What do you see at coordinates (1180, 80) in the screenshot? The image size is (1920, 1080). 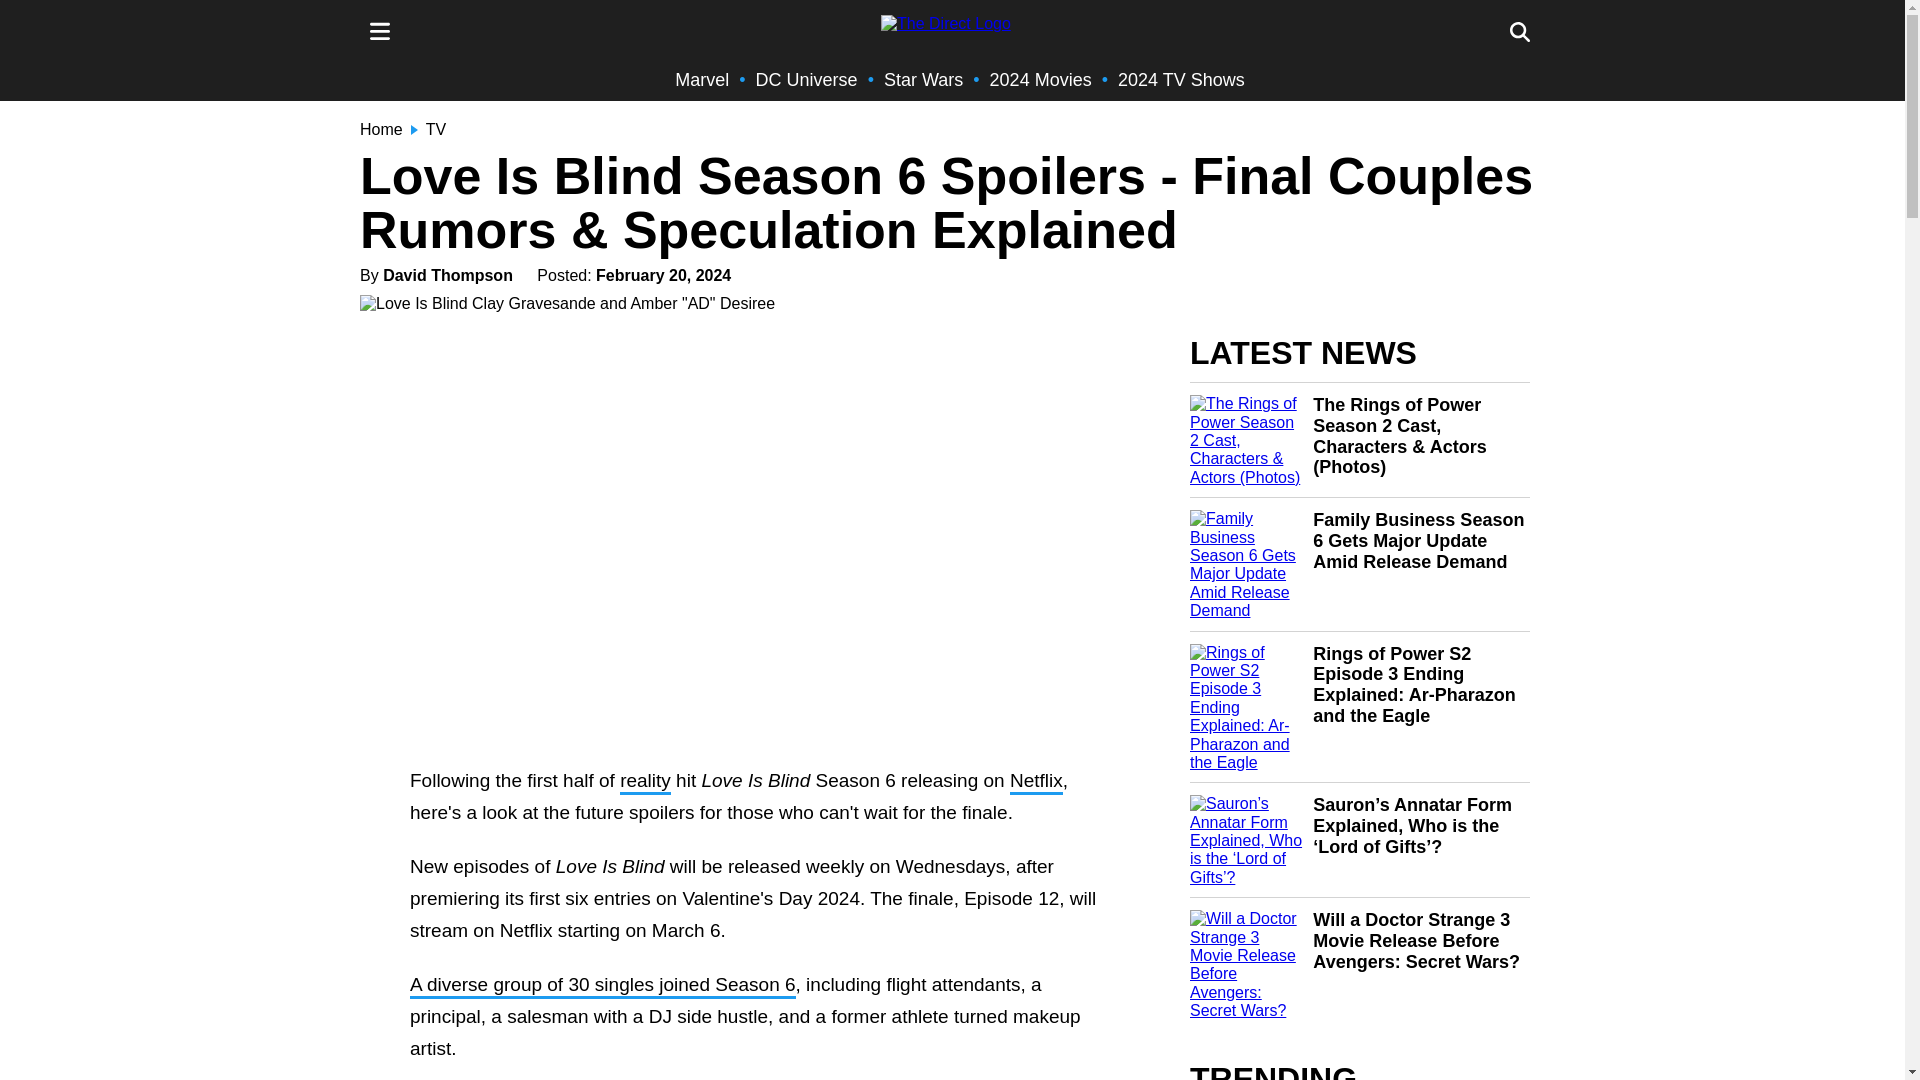 I see `2024 TV Shows` at bounding box center [1180, 80].